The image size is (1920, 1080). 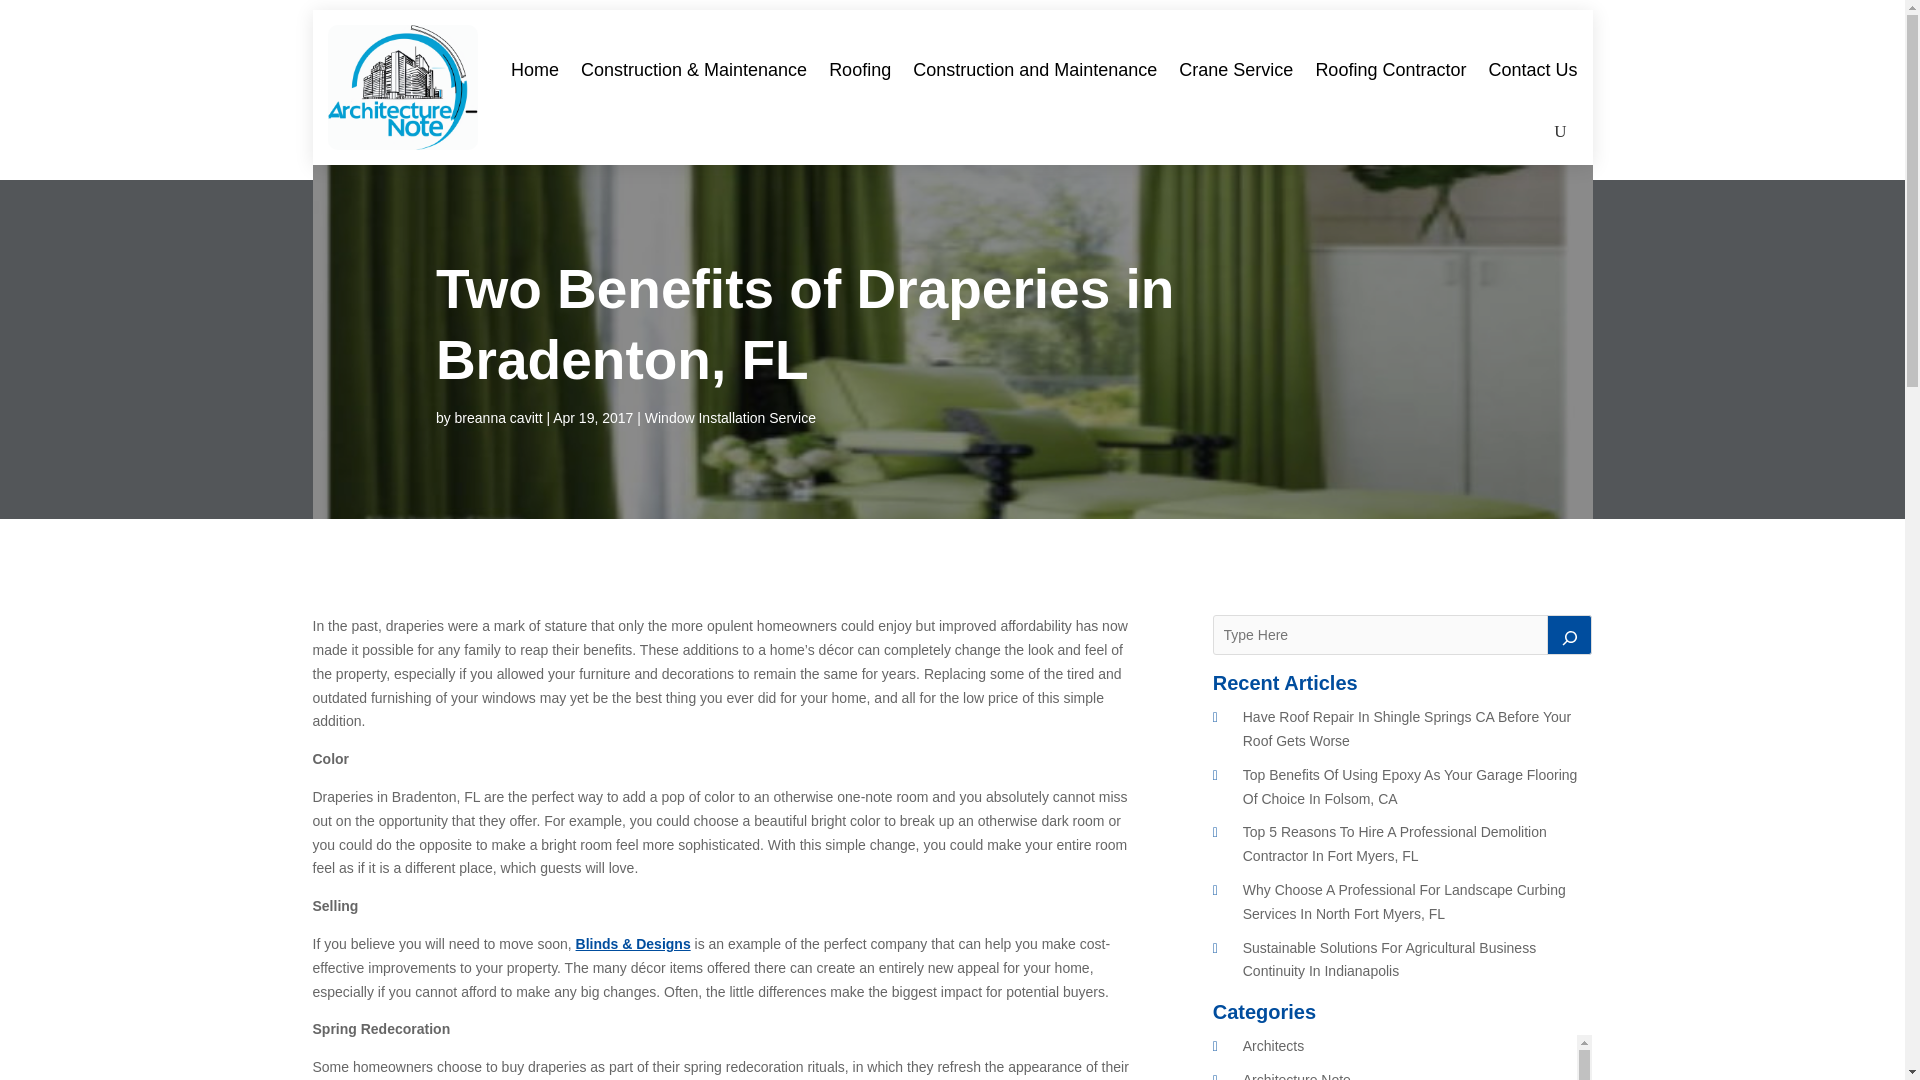 I want to click on Contact Us, so click(x=1532, y=69).